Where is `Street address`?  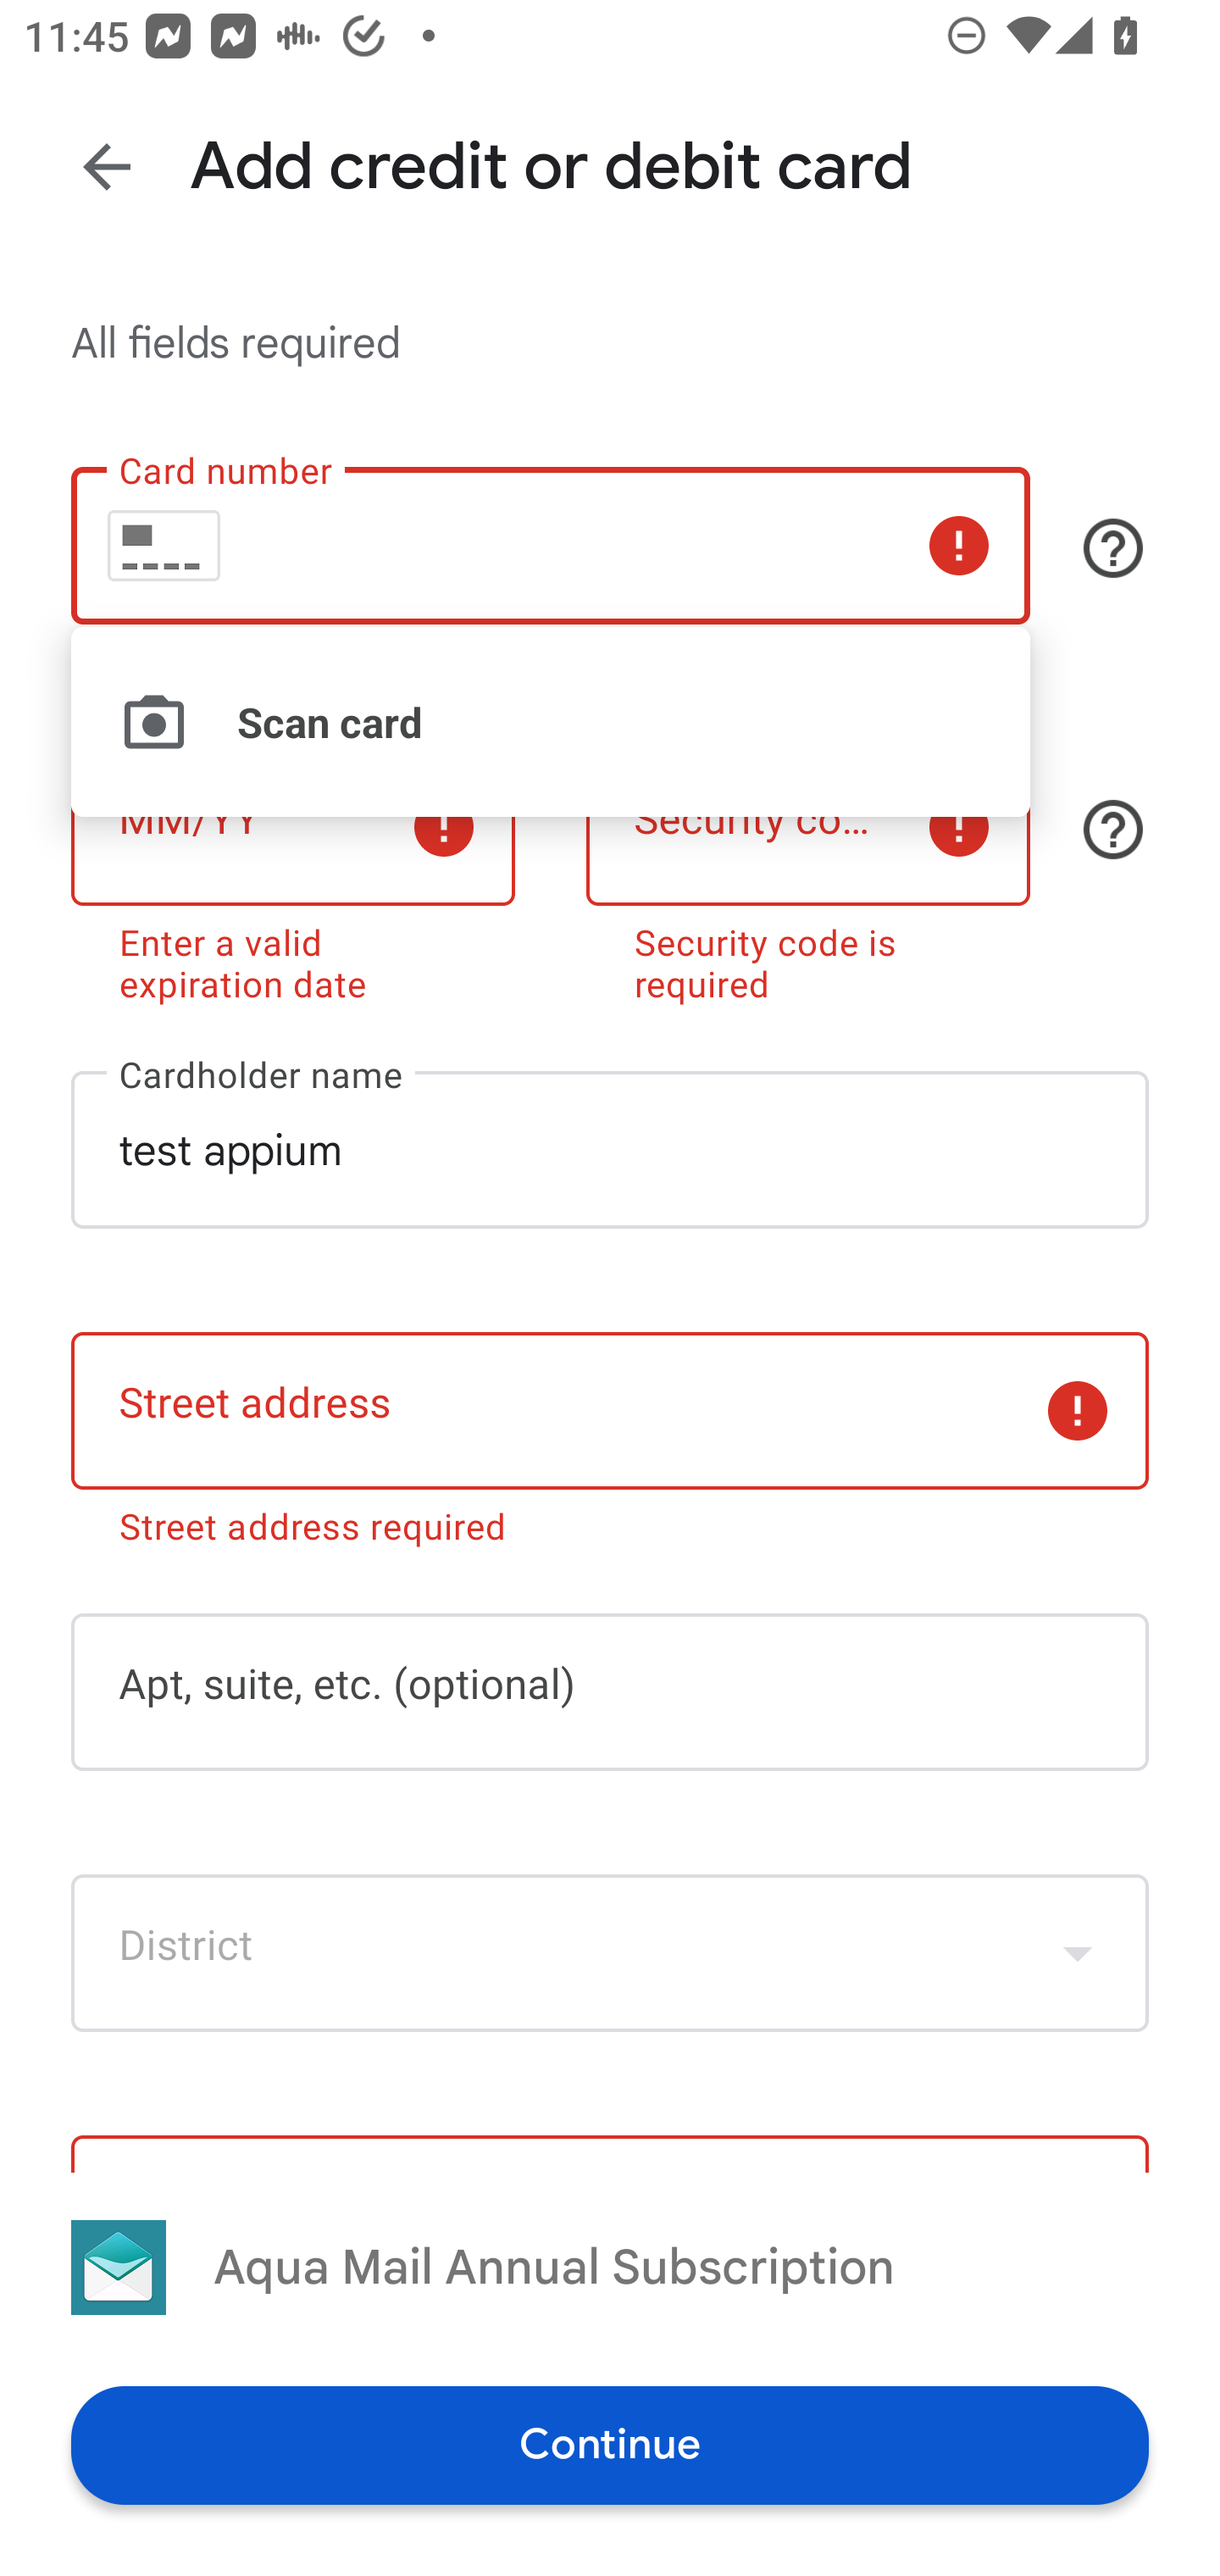 Street address is located at coordinates (610, 1410).